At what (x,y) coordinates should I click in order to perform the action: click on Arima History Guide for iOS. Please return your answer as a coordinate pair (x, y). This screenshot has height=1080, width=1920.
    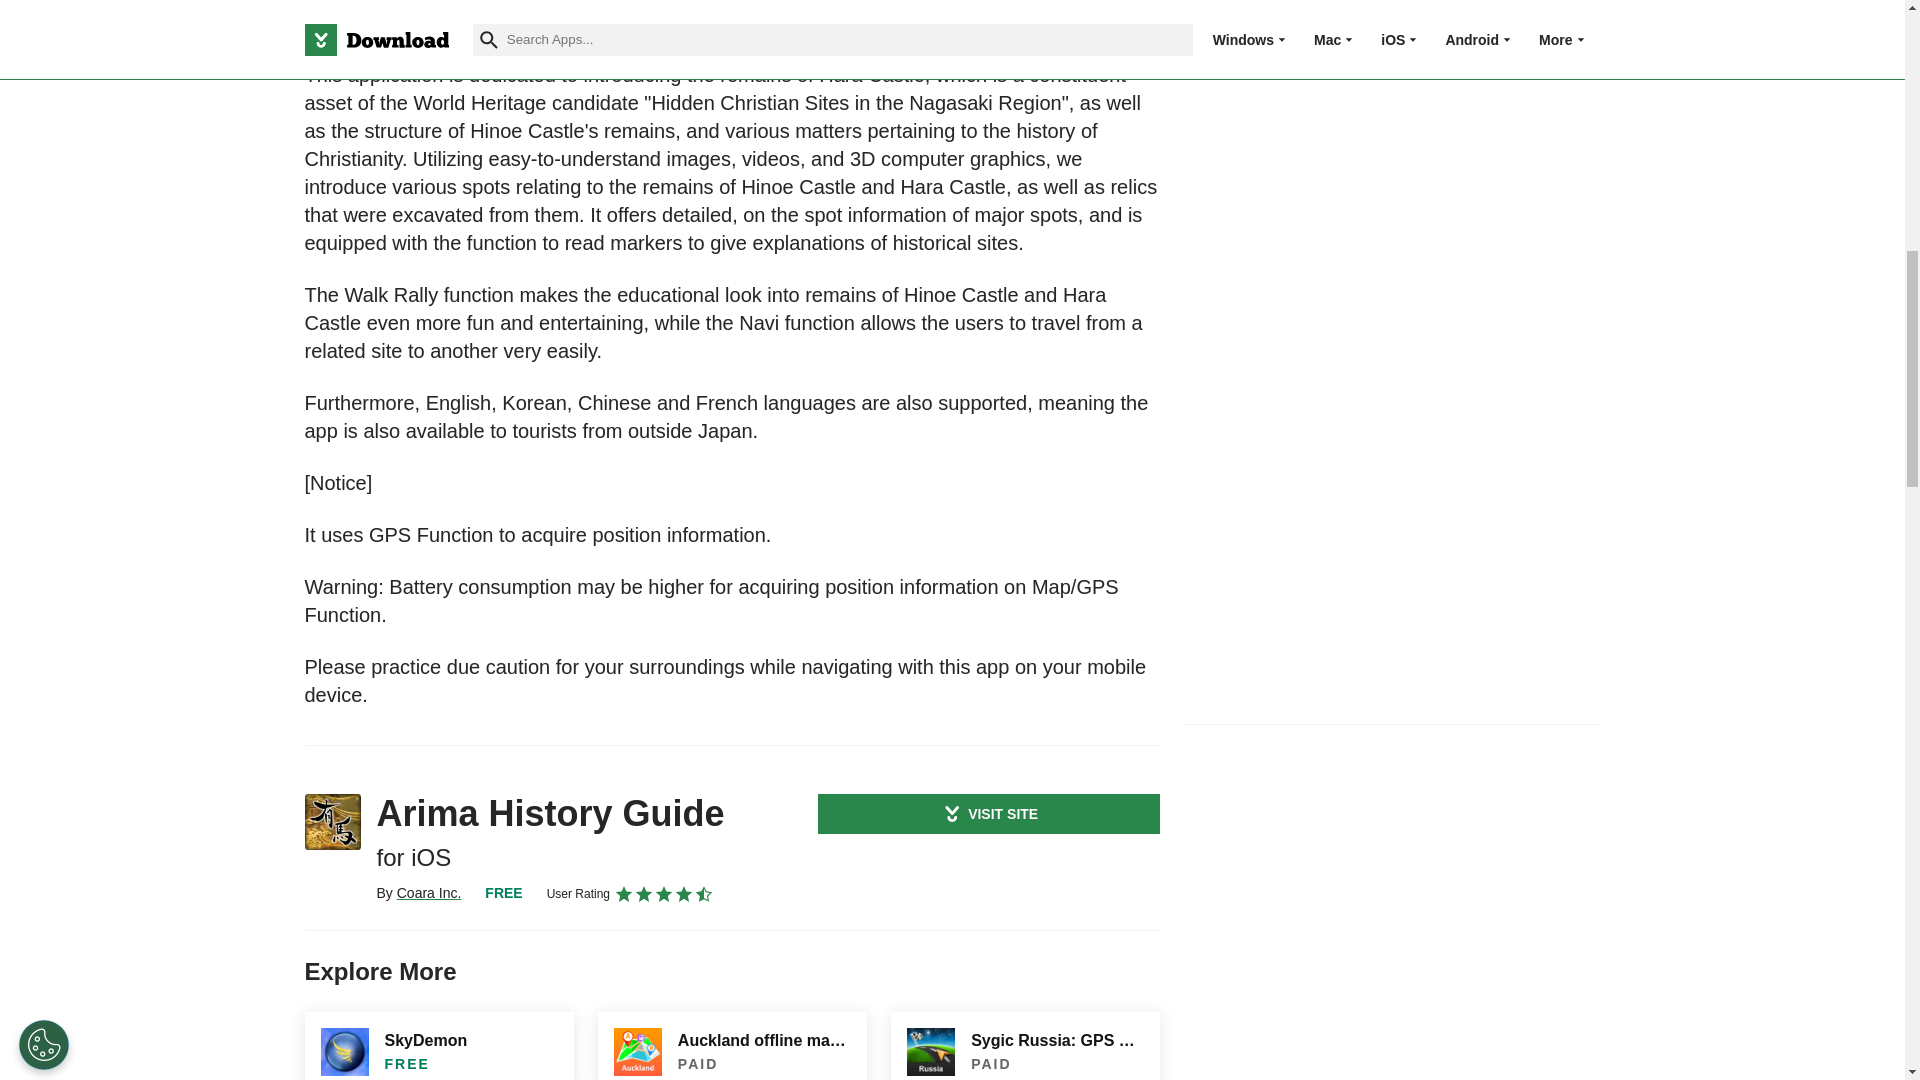
    Looking at the image, I should click on (332, 821).